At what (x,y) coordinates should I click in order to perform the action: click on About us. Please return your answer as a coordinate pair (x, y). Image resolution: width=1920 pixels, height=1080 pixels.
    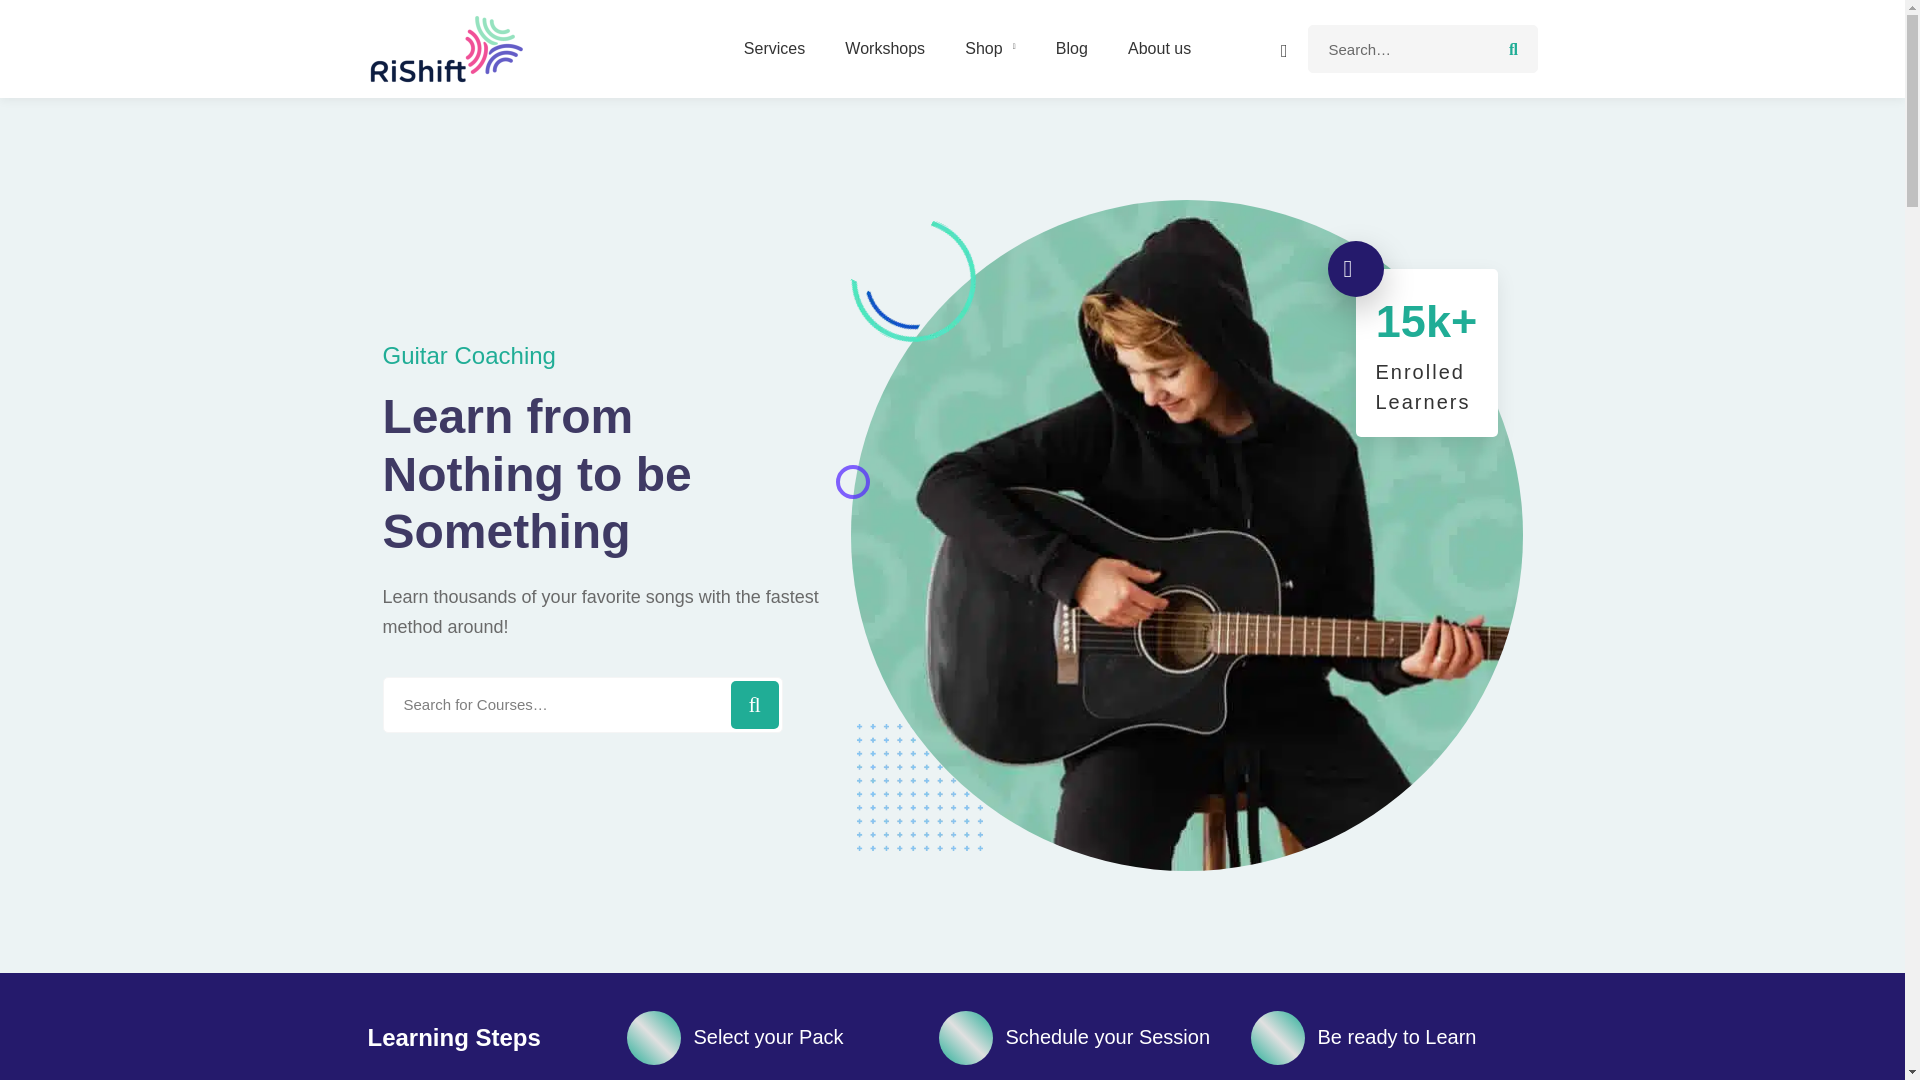
    Looking at the image, I should click on (1159, 48).